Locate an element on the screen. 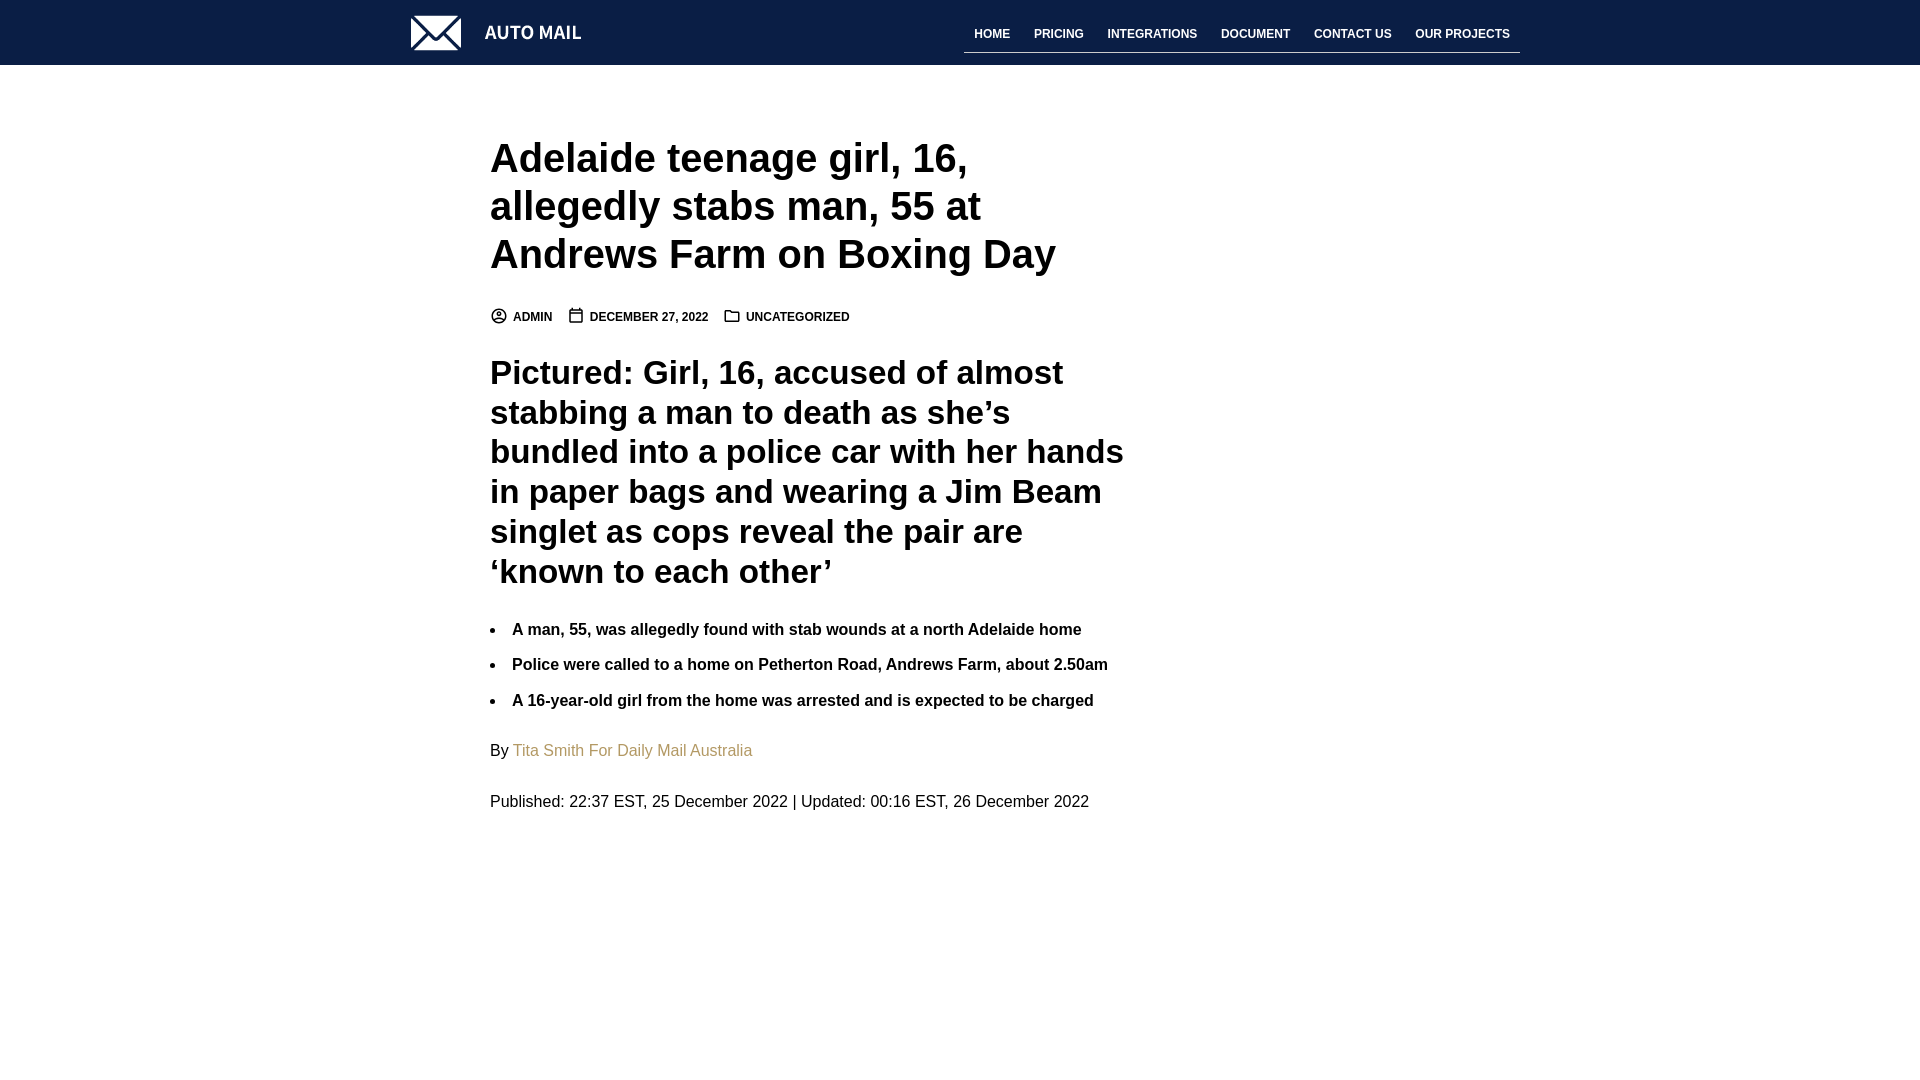 The width and height of the screenshot is (1920, 1080). PRICING is located at coordinates (1058, 34).